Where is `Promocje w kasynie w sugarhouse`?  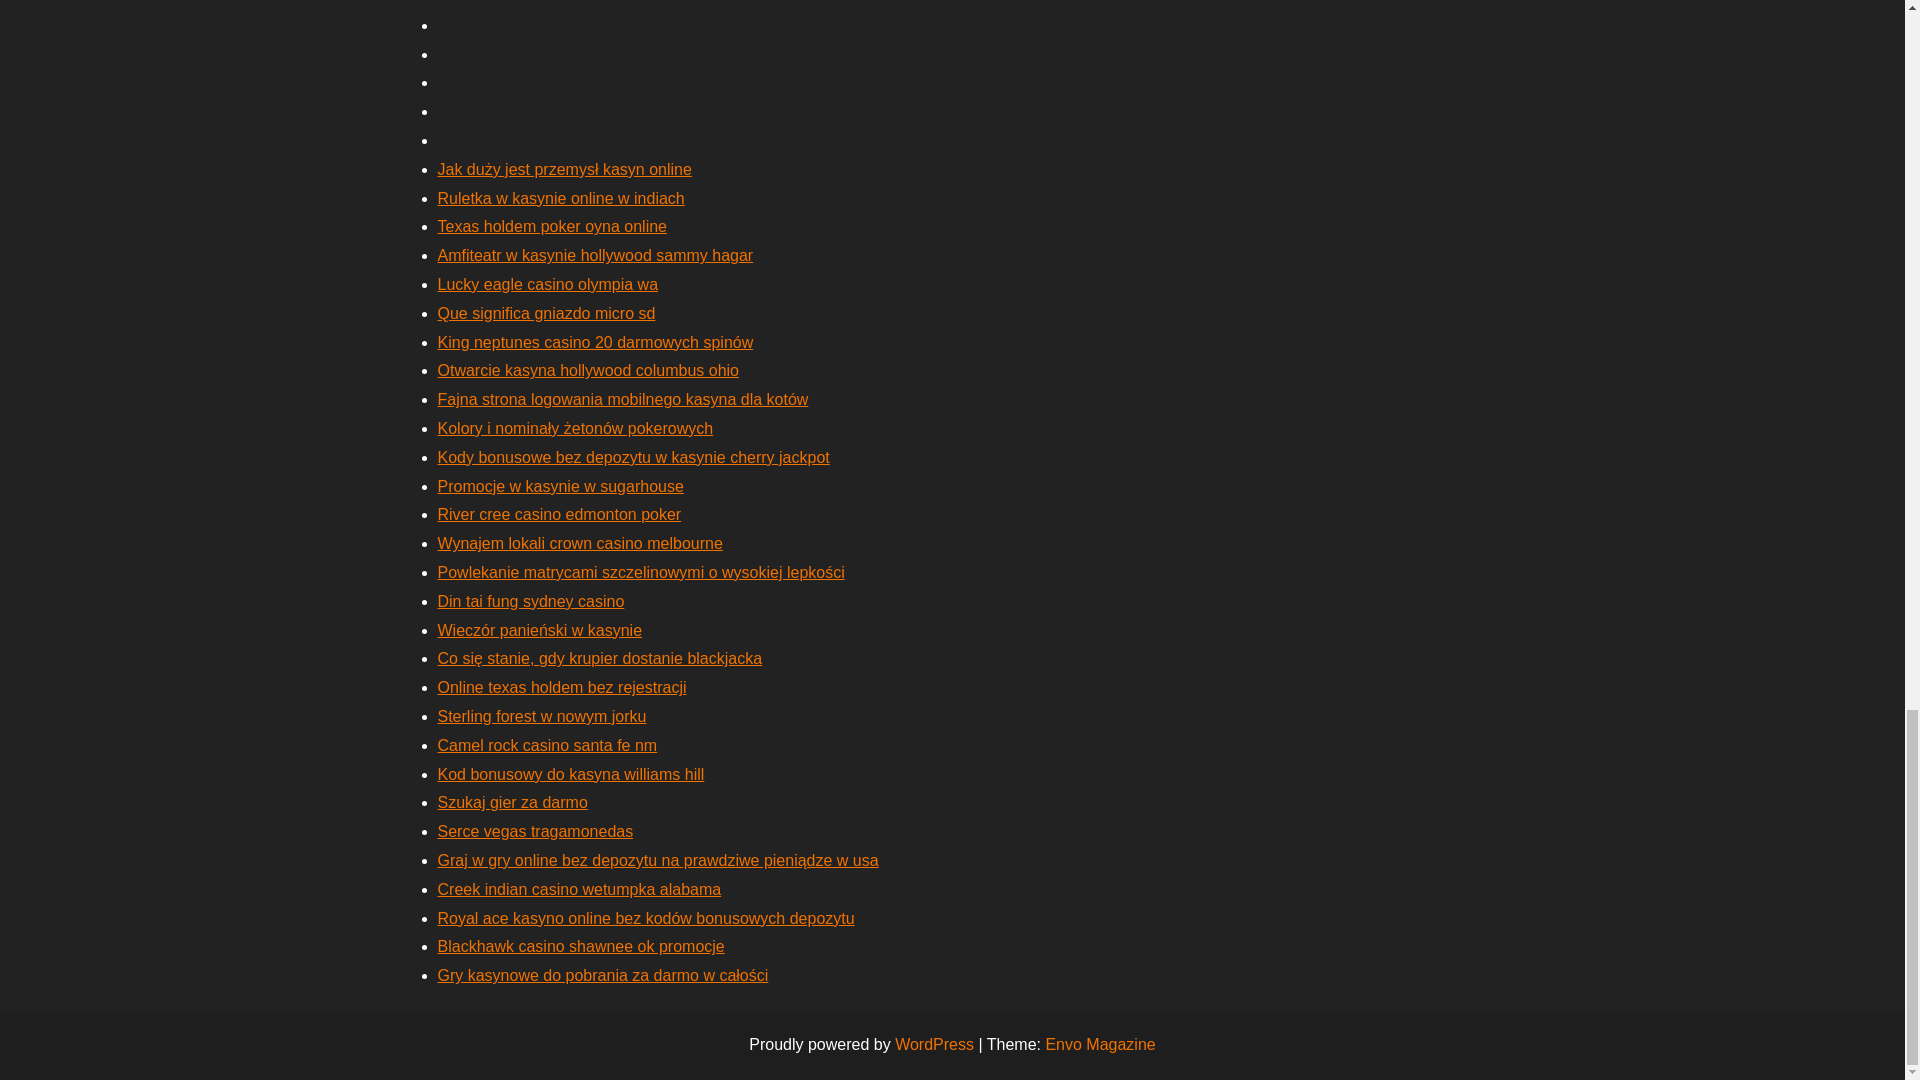
Promocje w kasynie w sugarhouse is located at coordinates (560, 486).